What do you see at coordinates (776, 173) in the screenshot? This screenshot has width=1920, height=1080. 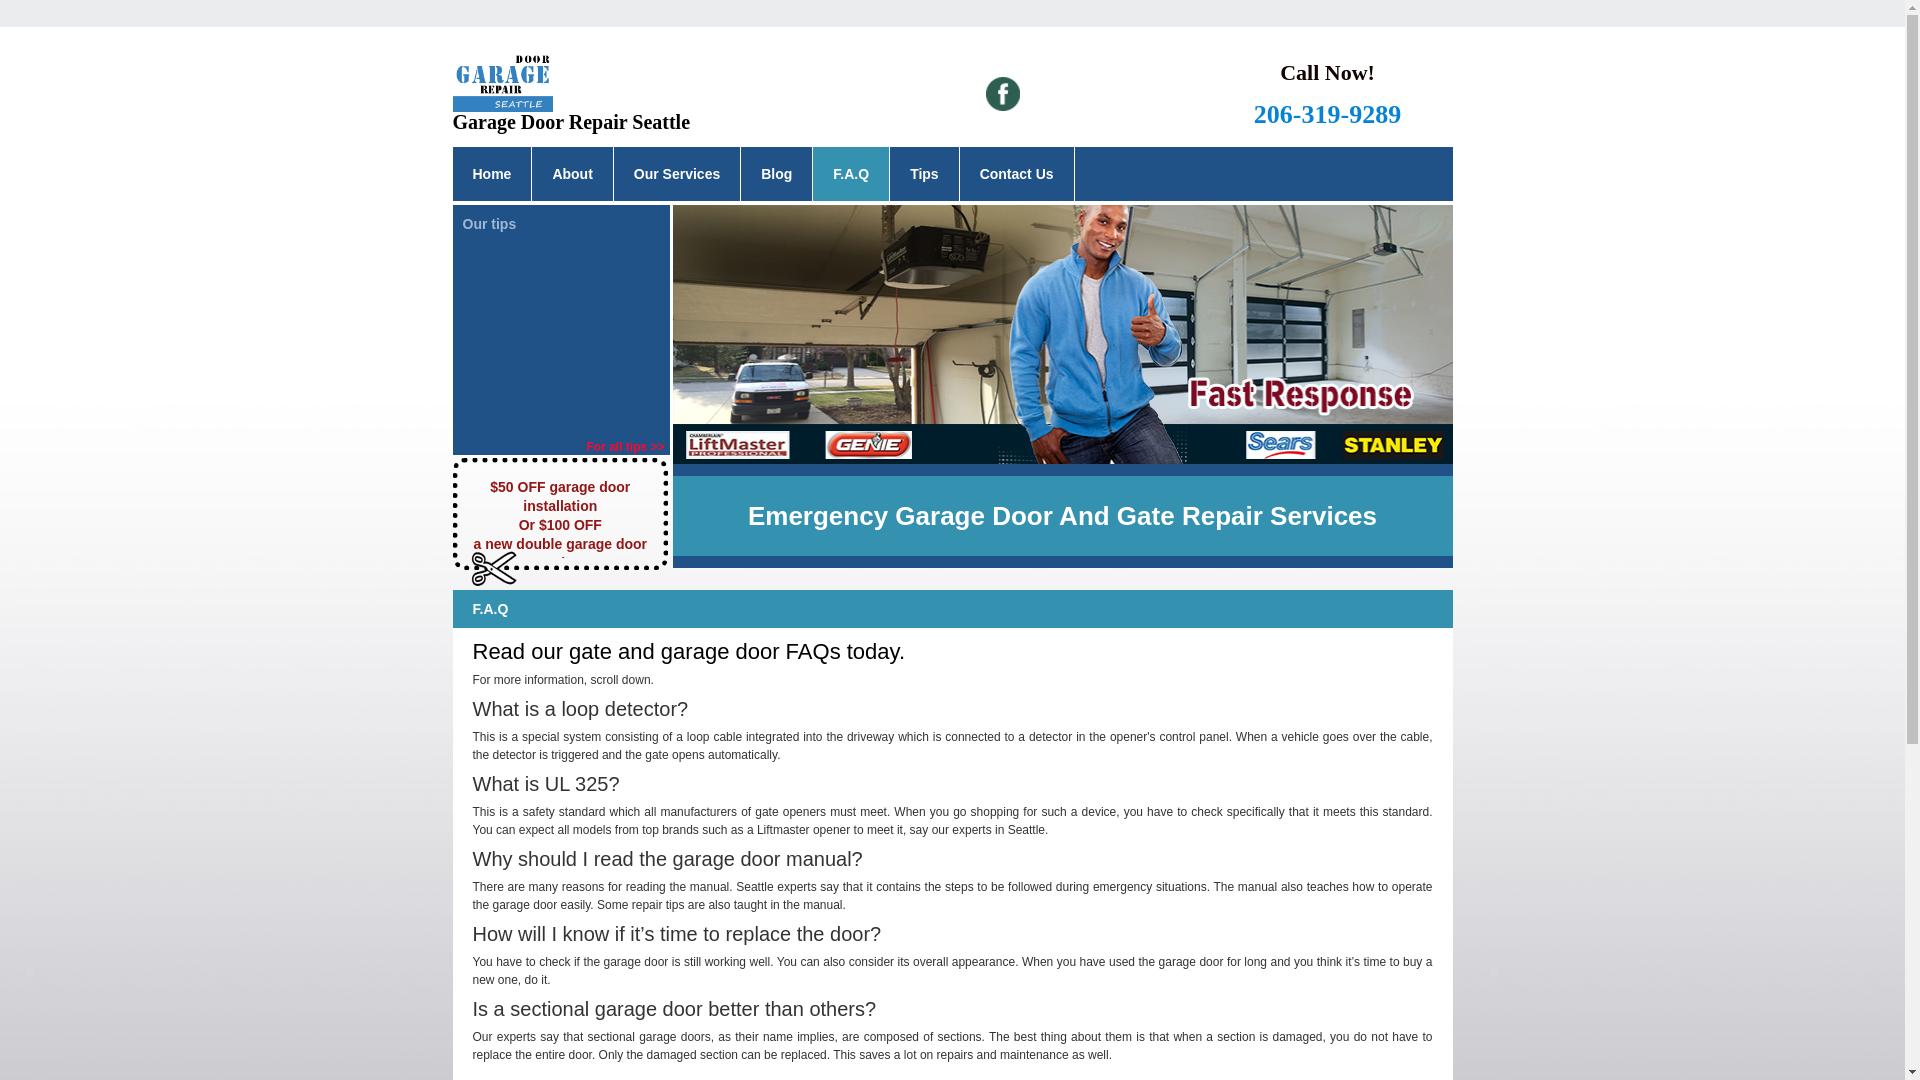 I see `Blog` at bounding box center [776, 173].